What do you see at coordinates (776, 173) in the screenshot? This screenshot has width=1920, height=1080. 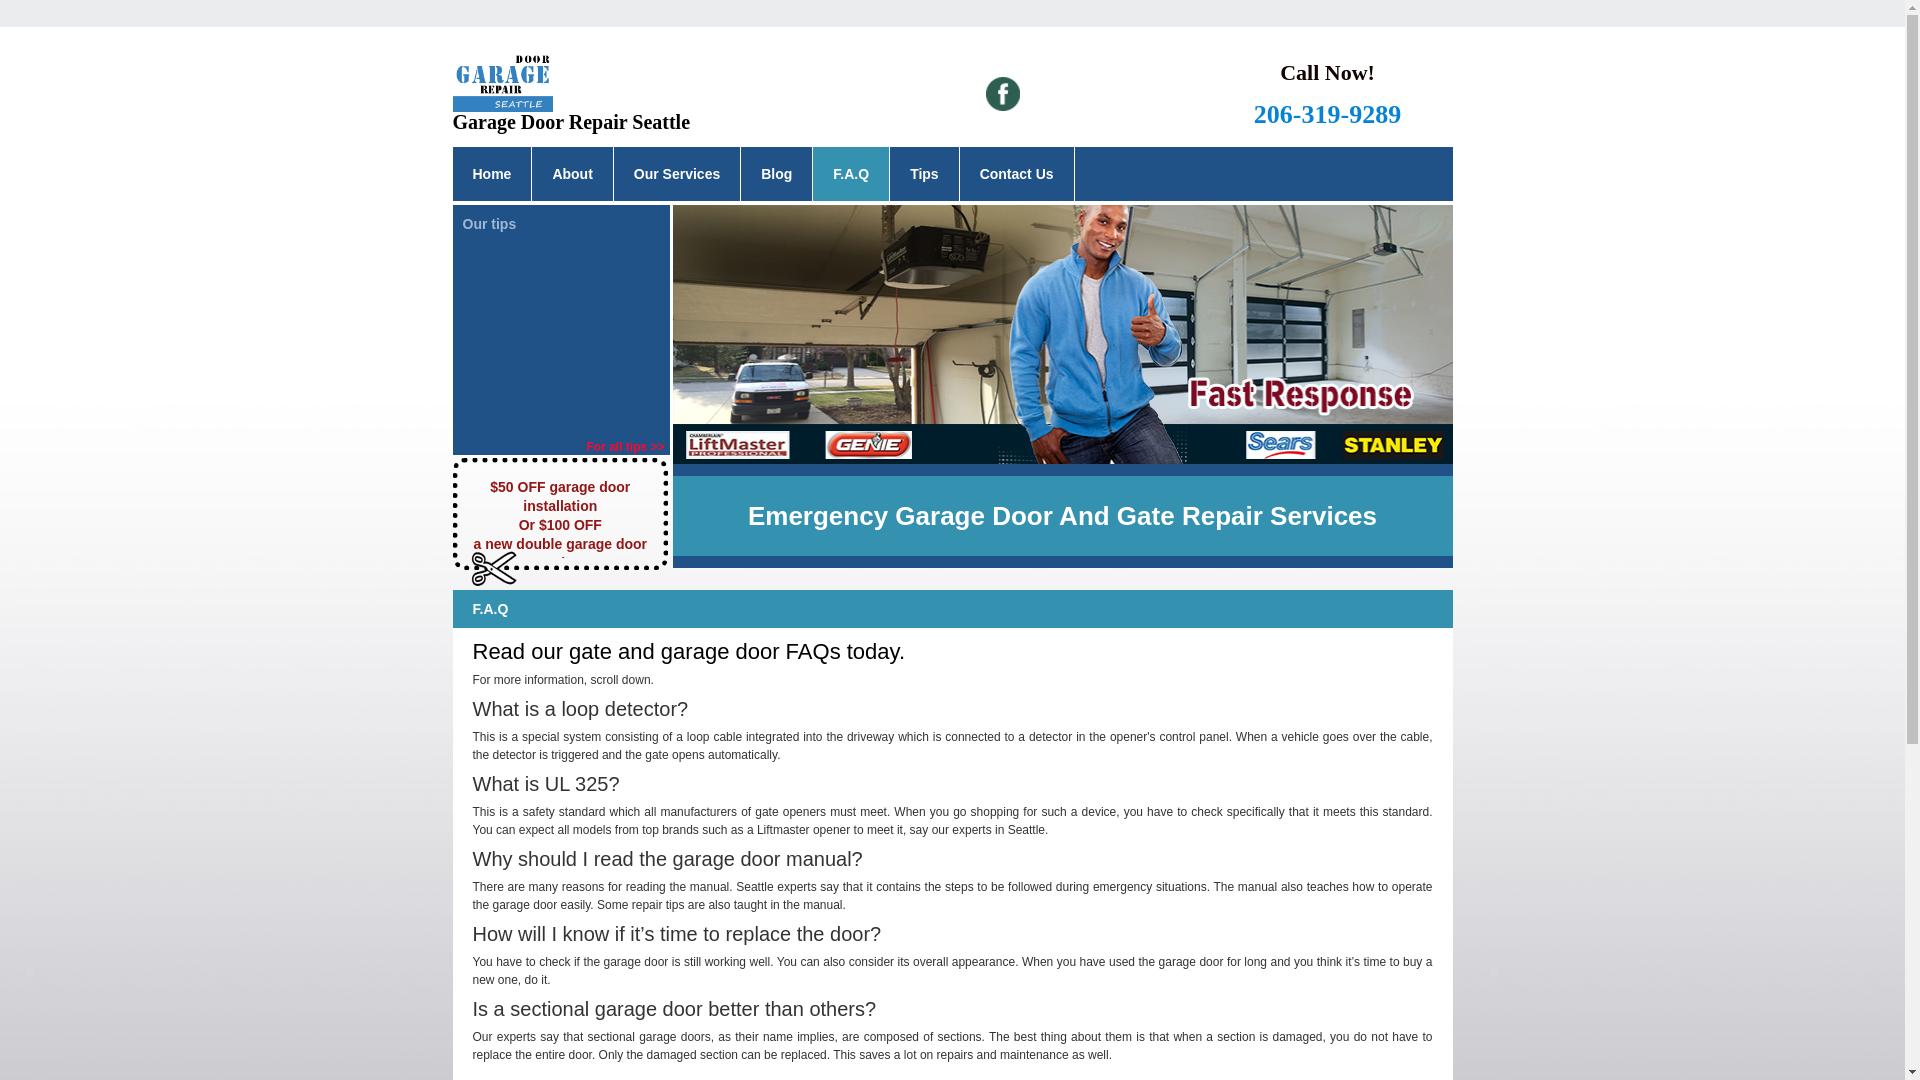 I see `Blog` at bounding box center [776, 173].